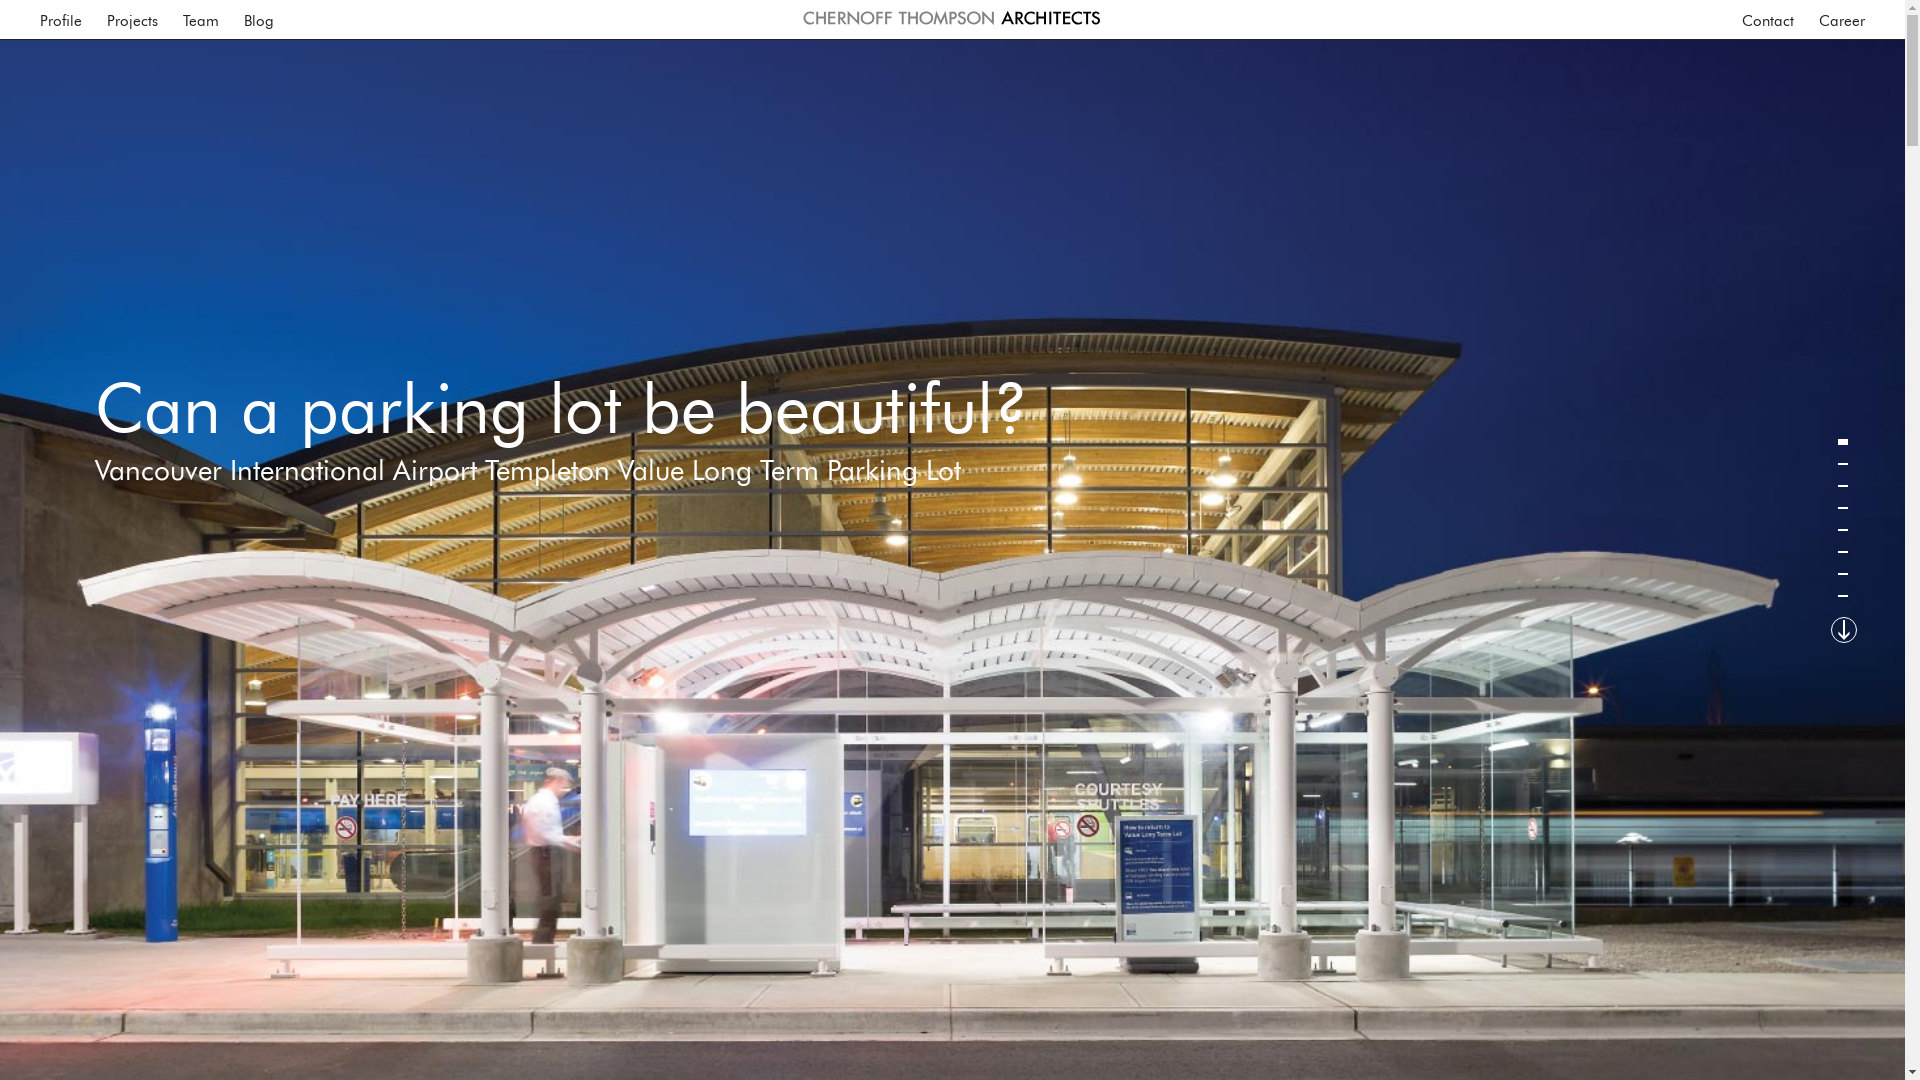 Image resolution: width=1920 pixels, height=1080 pixels. I want to click on Team, so click(201, 19).